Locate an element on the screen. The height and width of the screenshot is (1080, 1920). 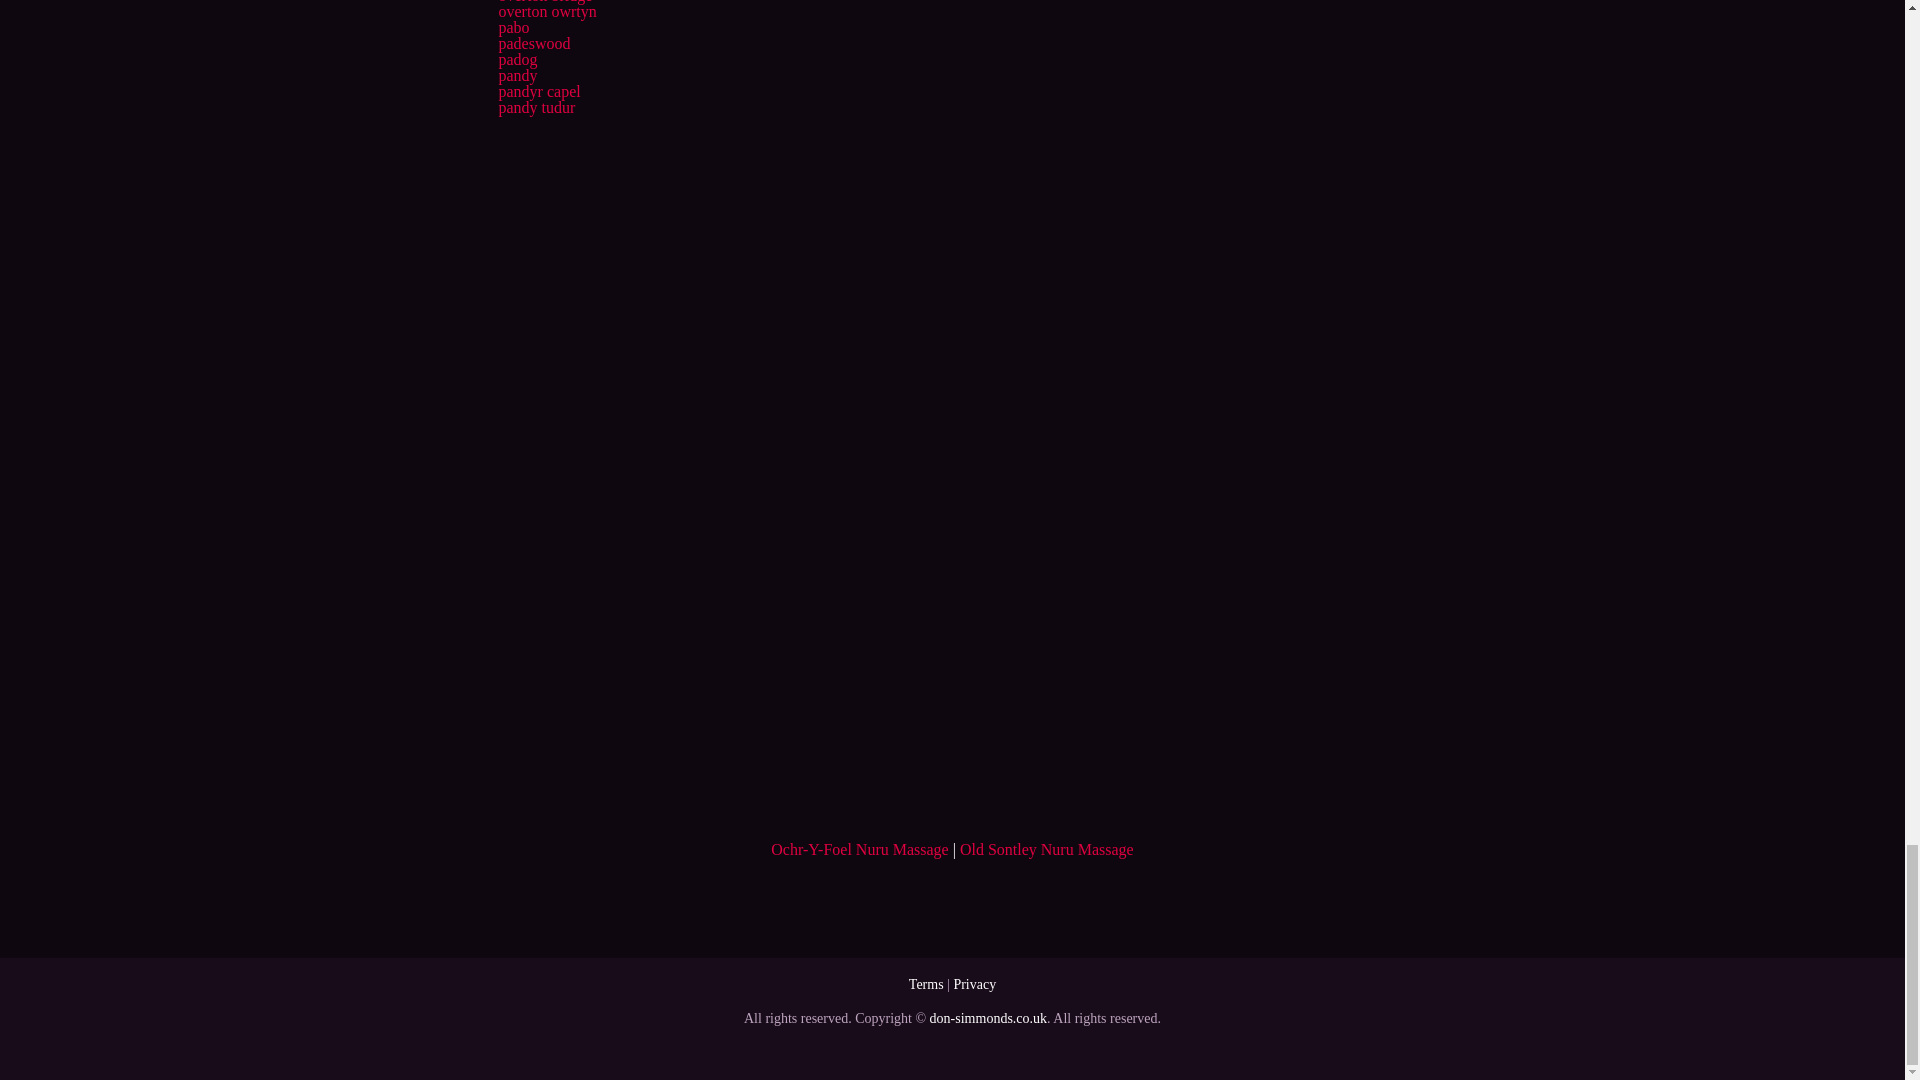
padeswood is located at coordinates (534, 42).